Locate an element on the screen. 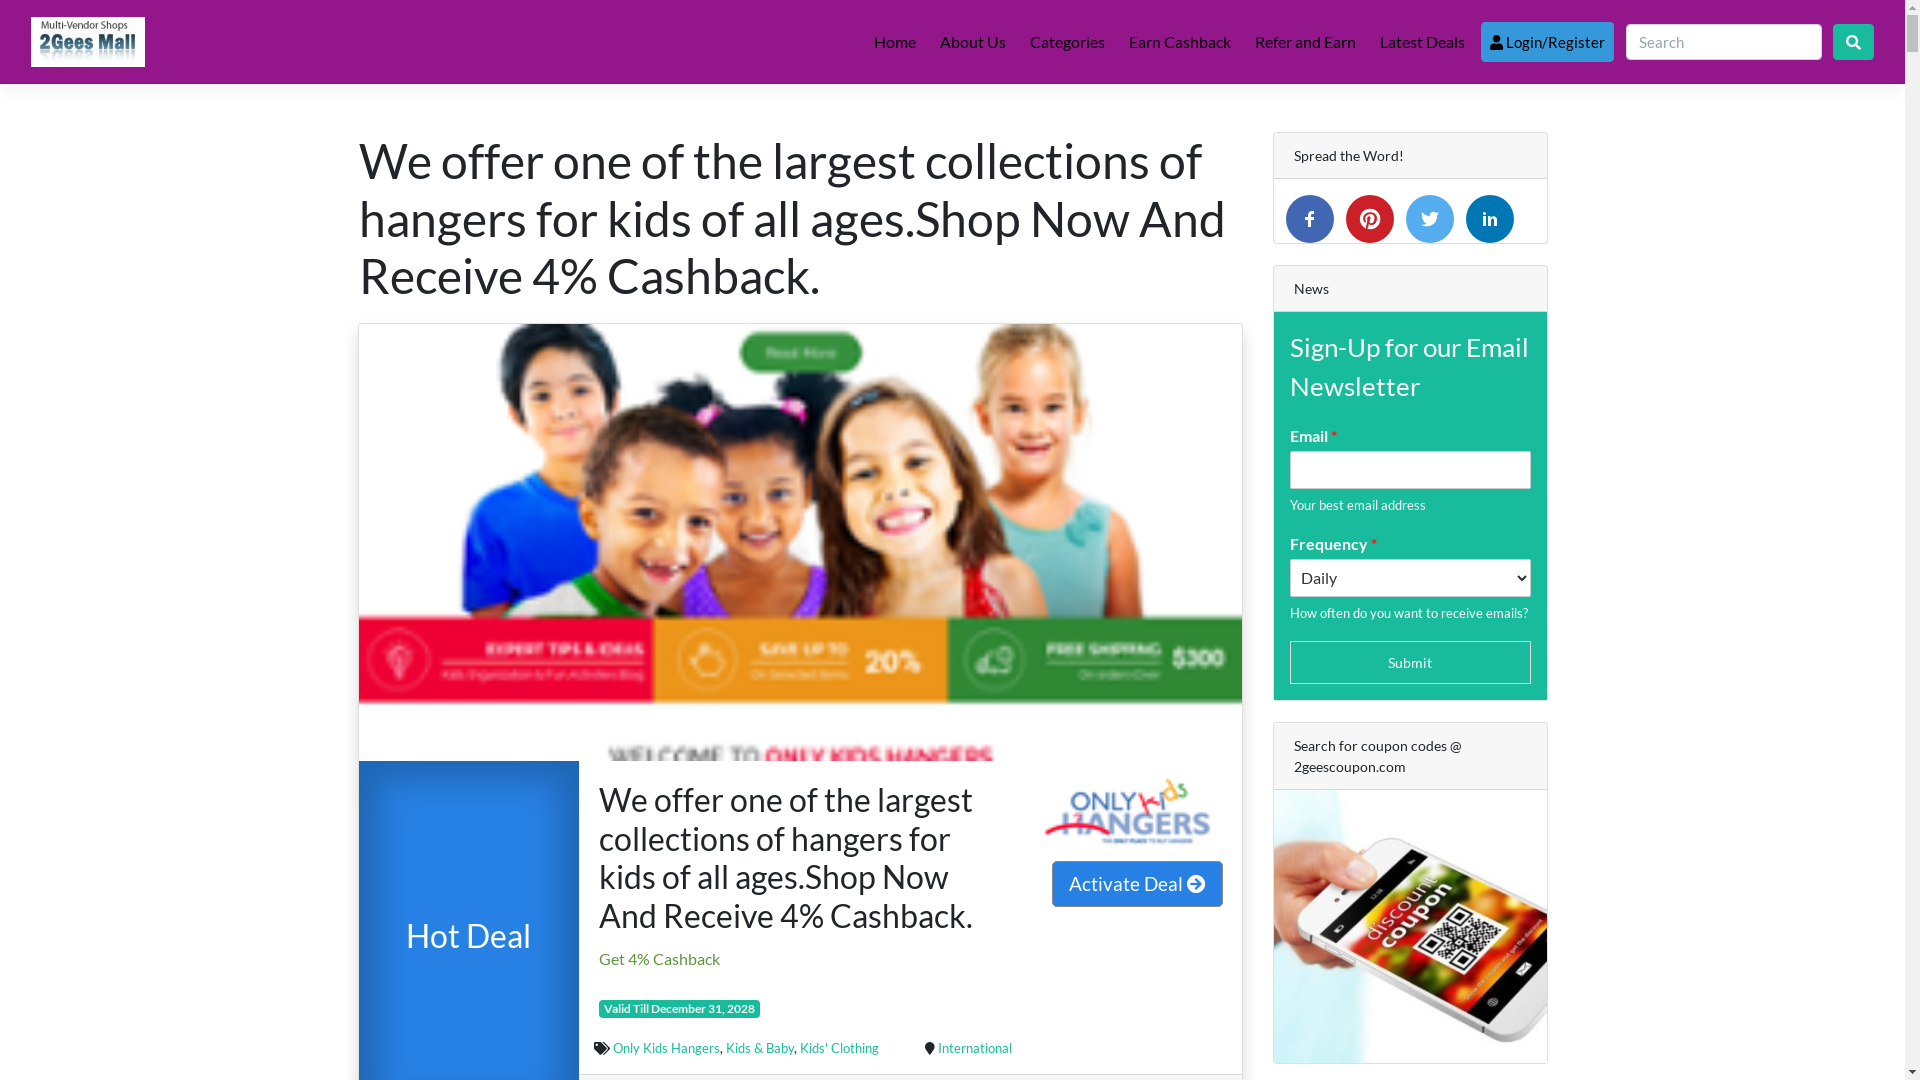 This screenshot has width=1920, height=1080. Submit is located at coordinates (1410, 662).